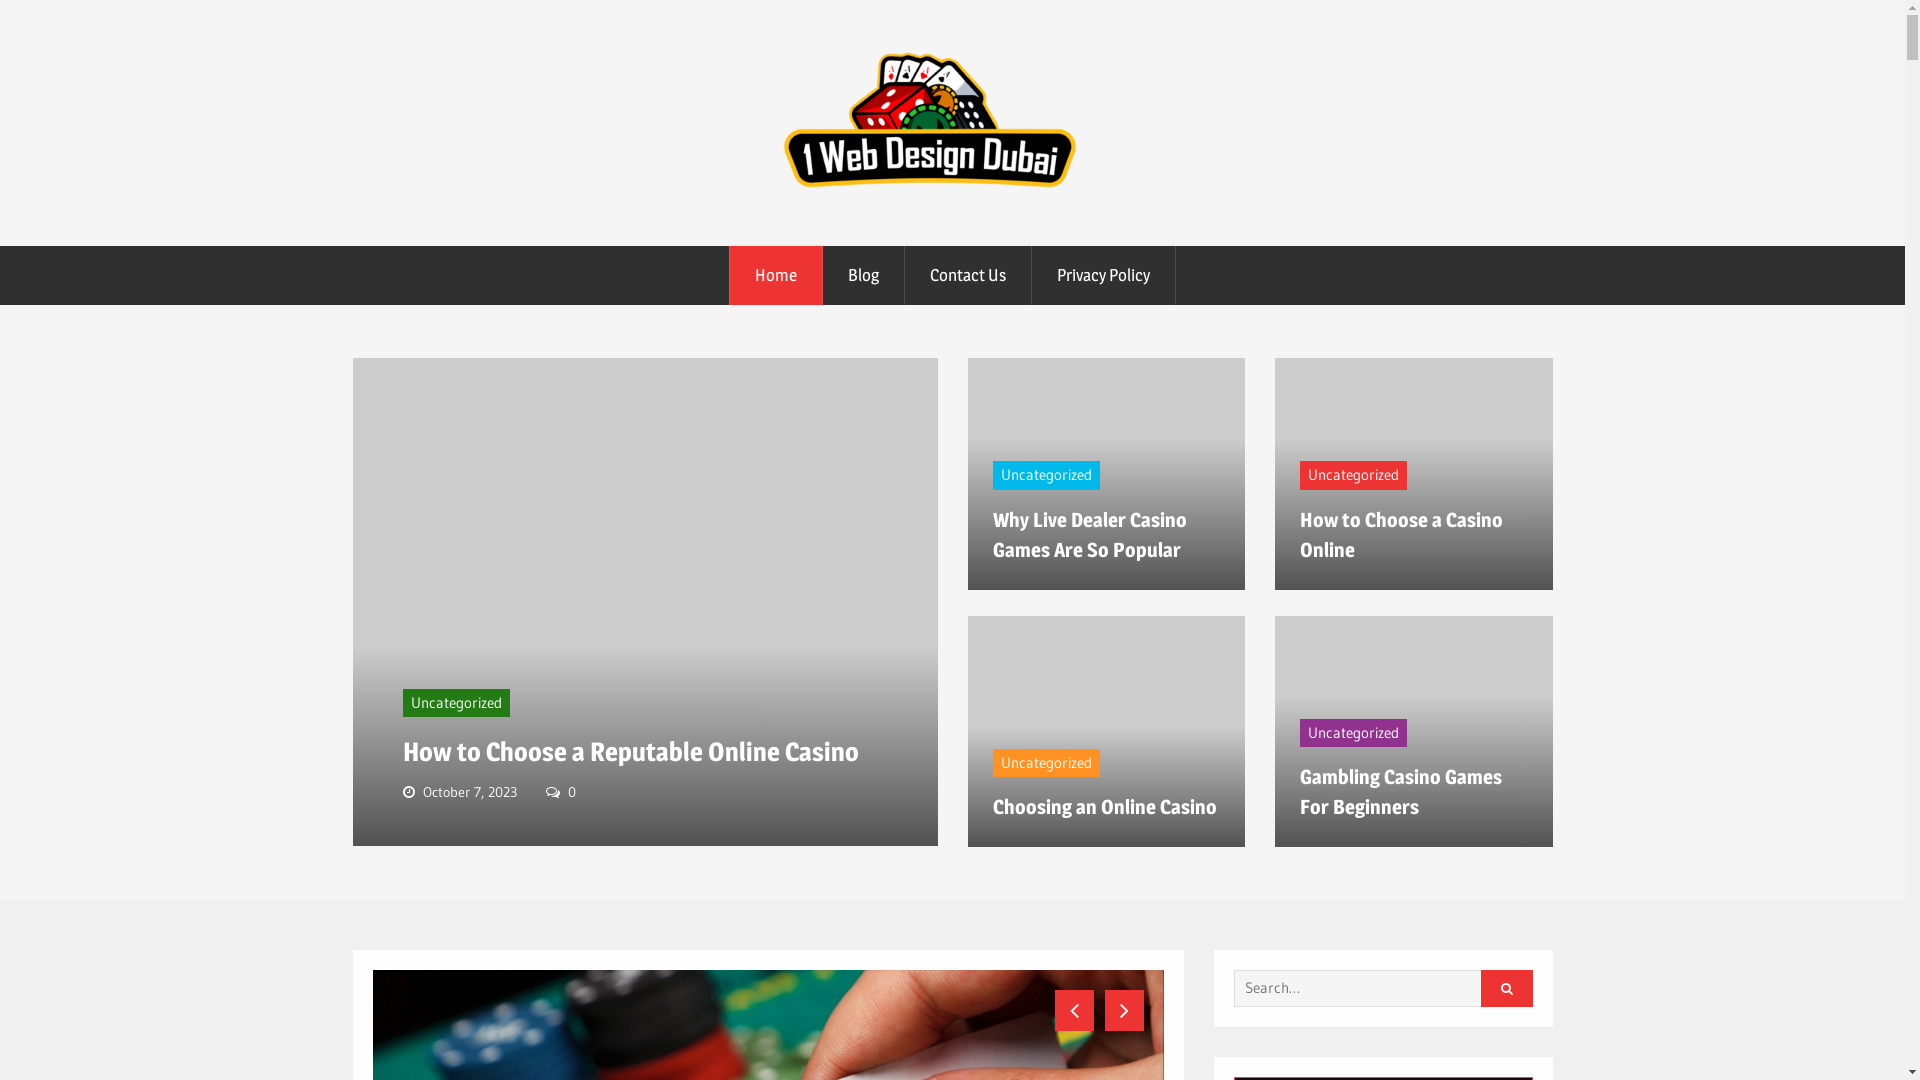 Image resolution: width=1920 pixels, height=1080 pixels. Describe the element at coordinates (630, 752) in the screenshot. I see `How to Choose a Reputable Online Casino` at that location.